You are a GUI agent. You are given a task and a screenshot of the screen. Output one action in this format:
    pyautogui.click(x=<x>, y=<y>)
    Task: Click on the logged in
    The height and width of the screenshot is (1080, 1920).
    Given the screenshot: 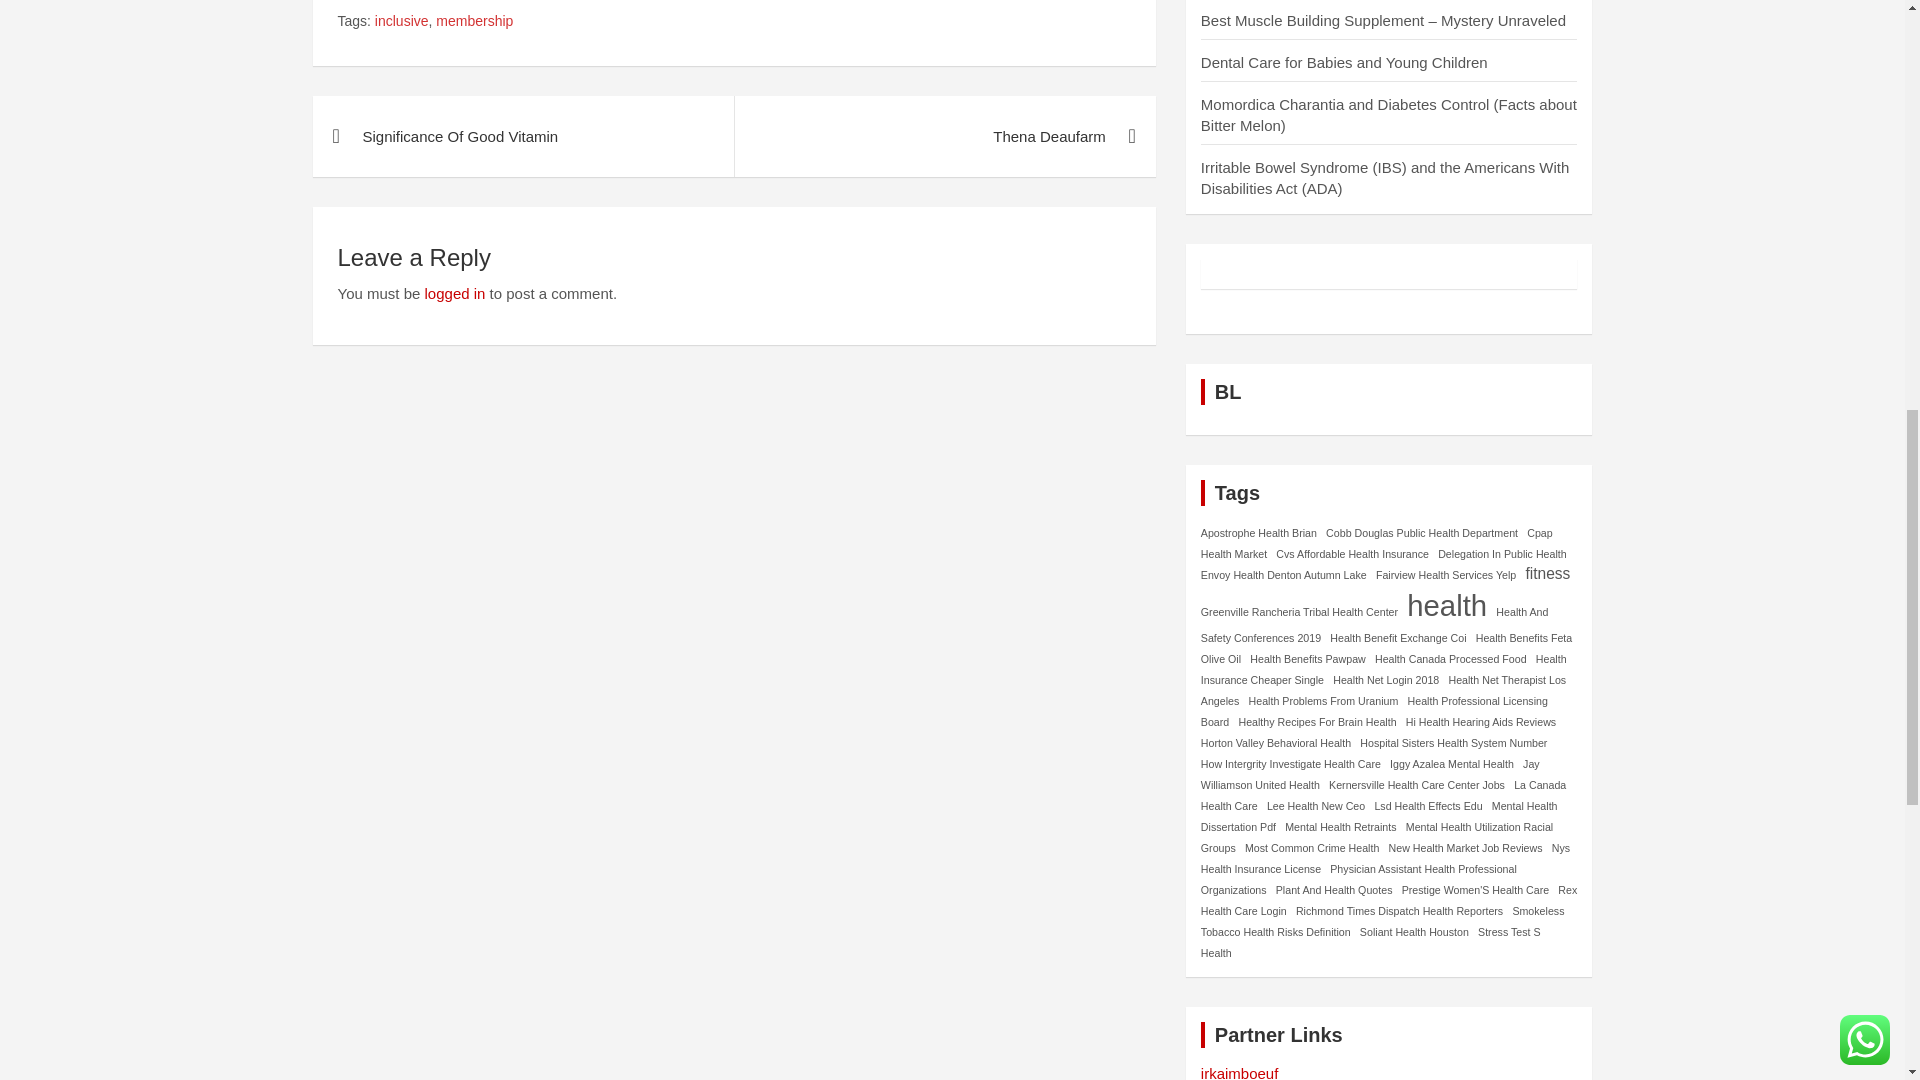 What is the action you would take?
    pyautogui.click(x=454, y=294)
    